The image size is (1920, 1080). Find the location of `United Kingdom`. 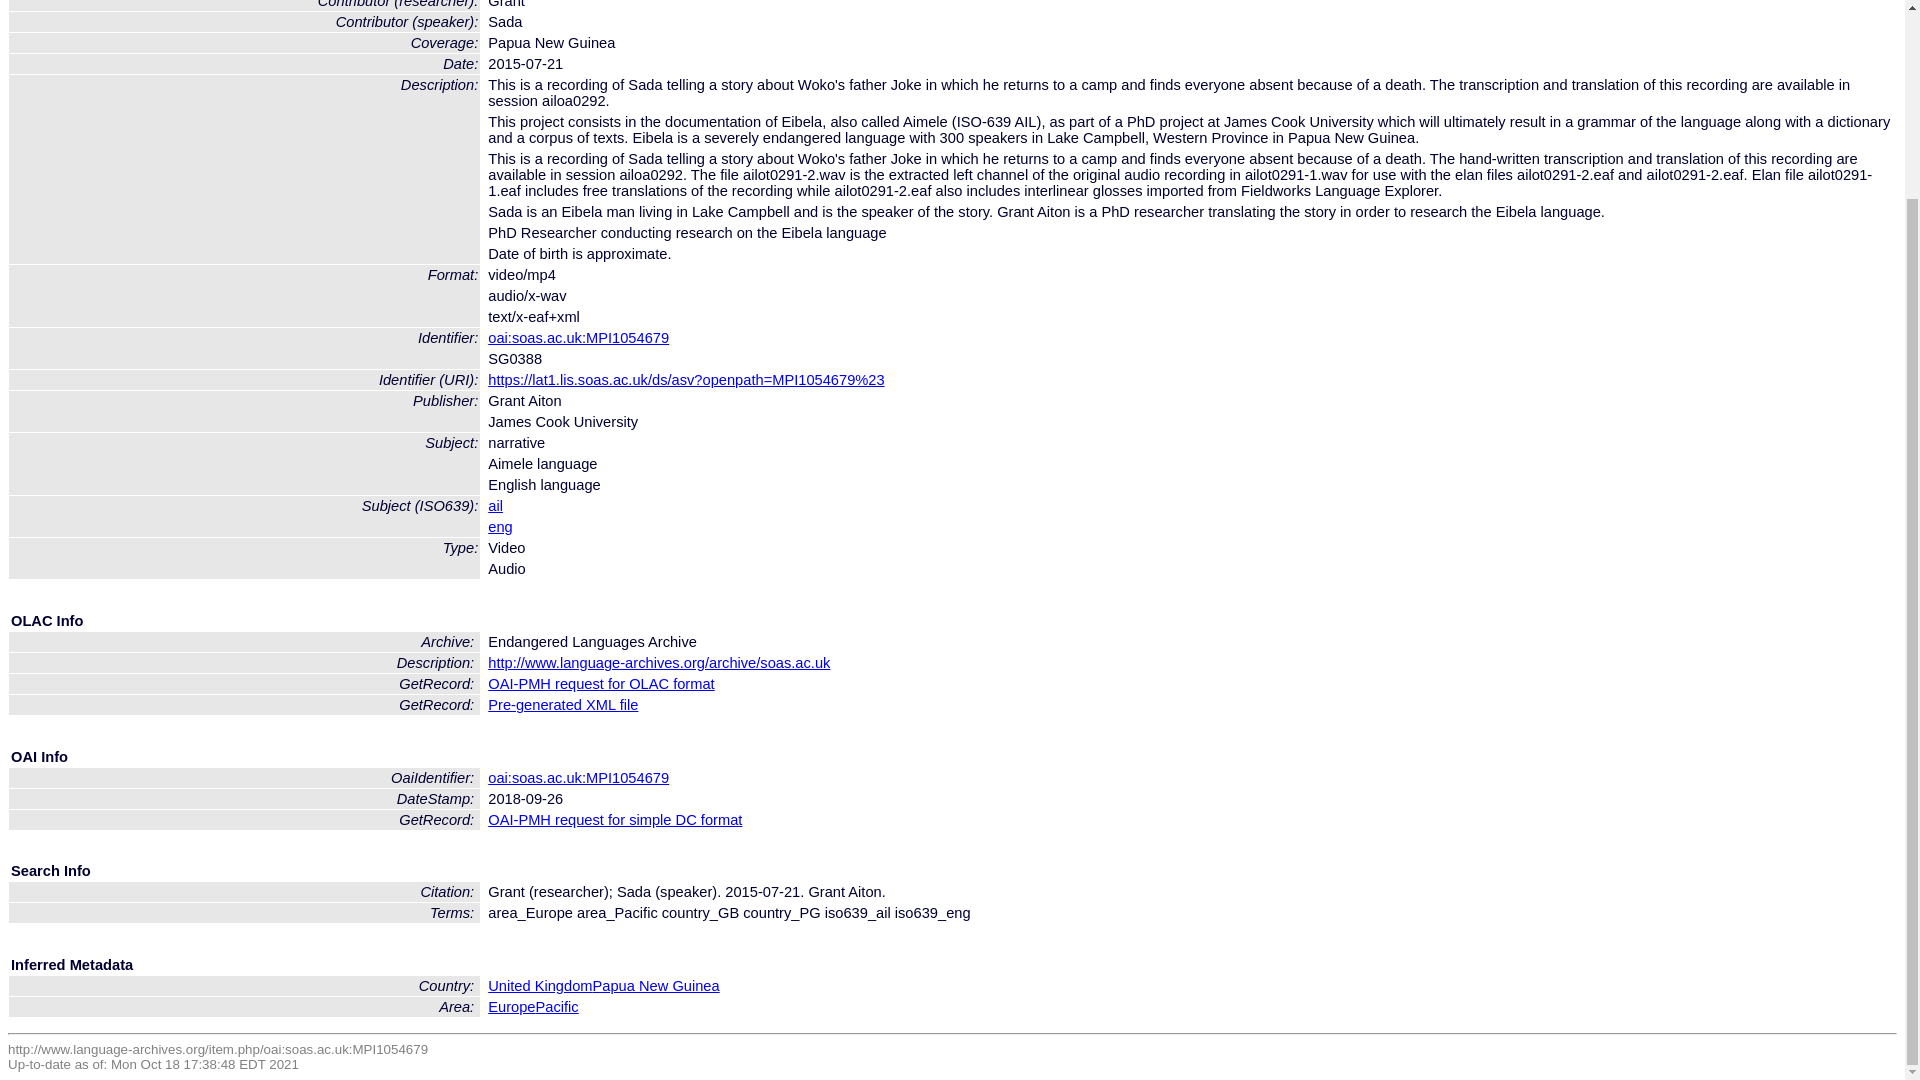

United Kingdom is located at coordinates (539, 986).